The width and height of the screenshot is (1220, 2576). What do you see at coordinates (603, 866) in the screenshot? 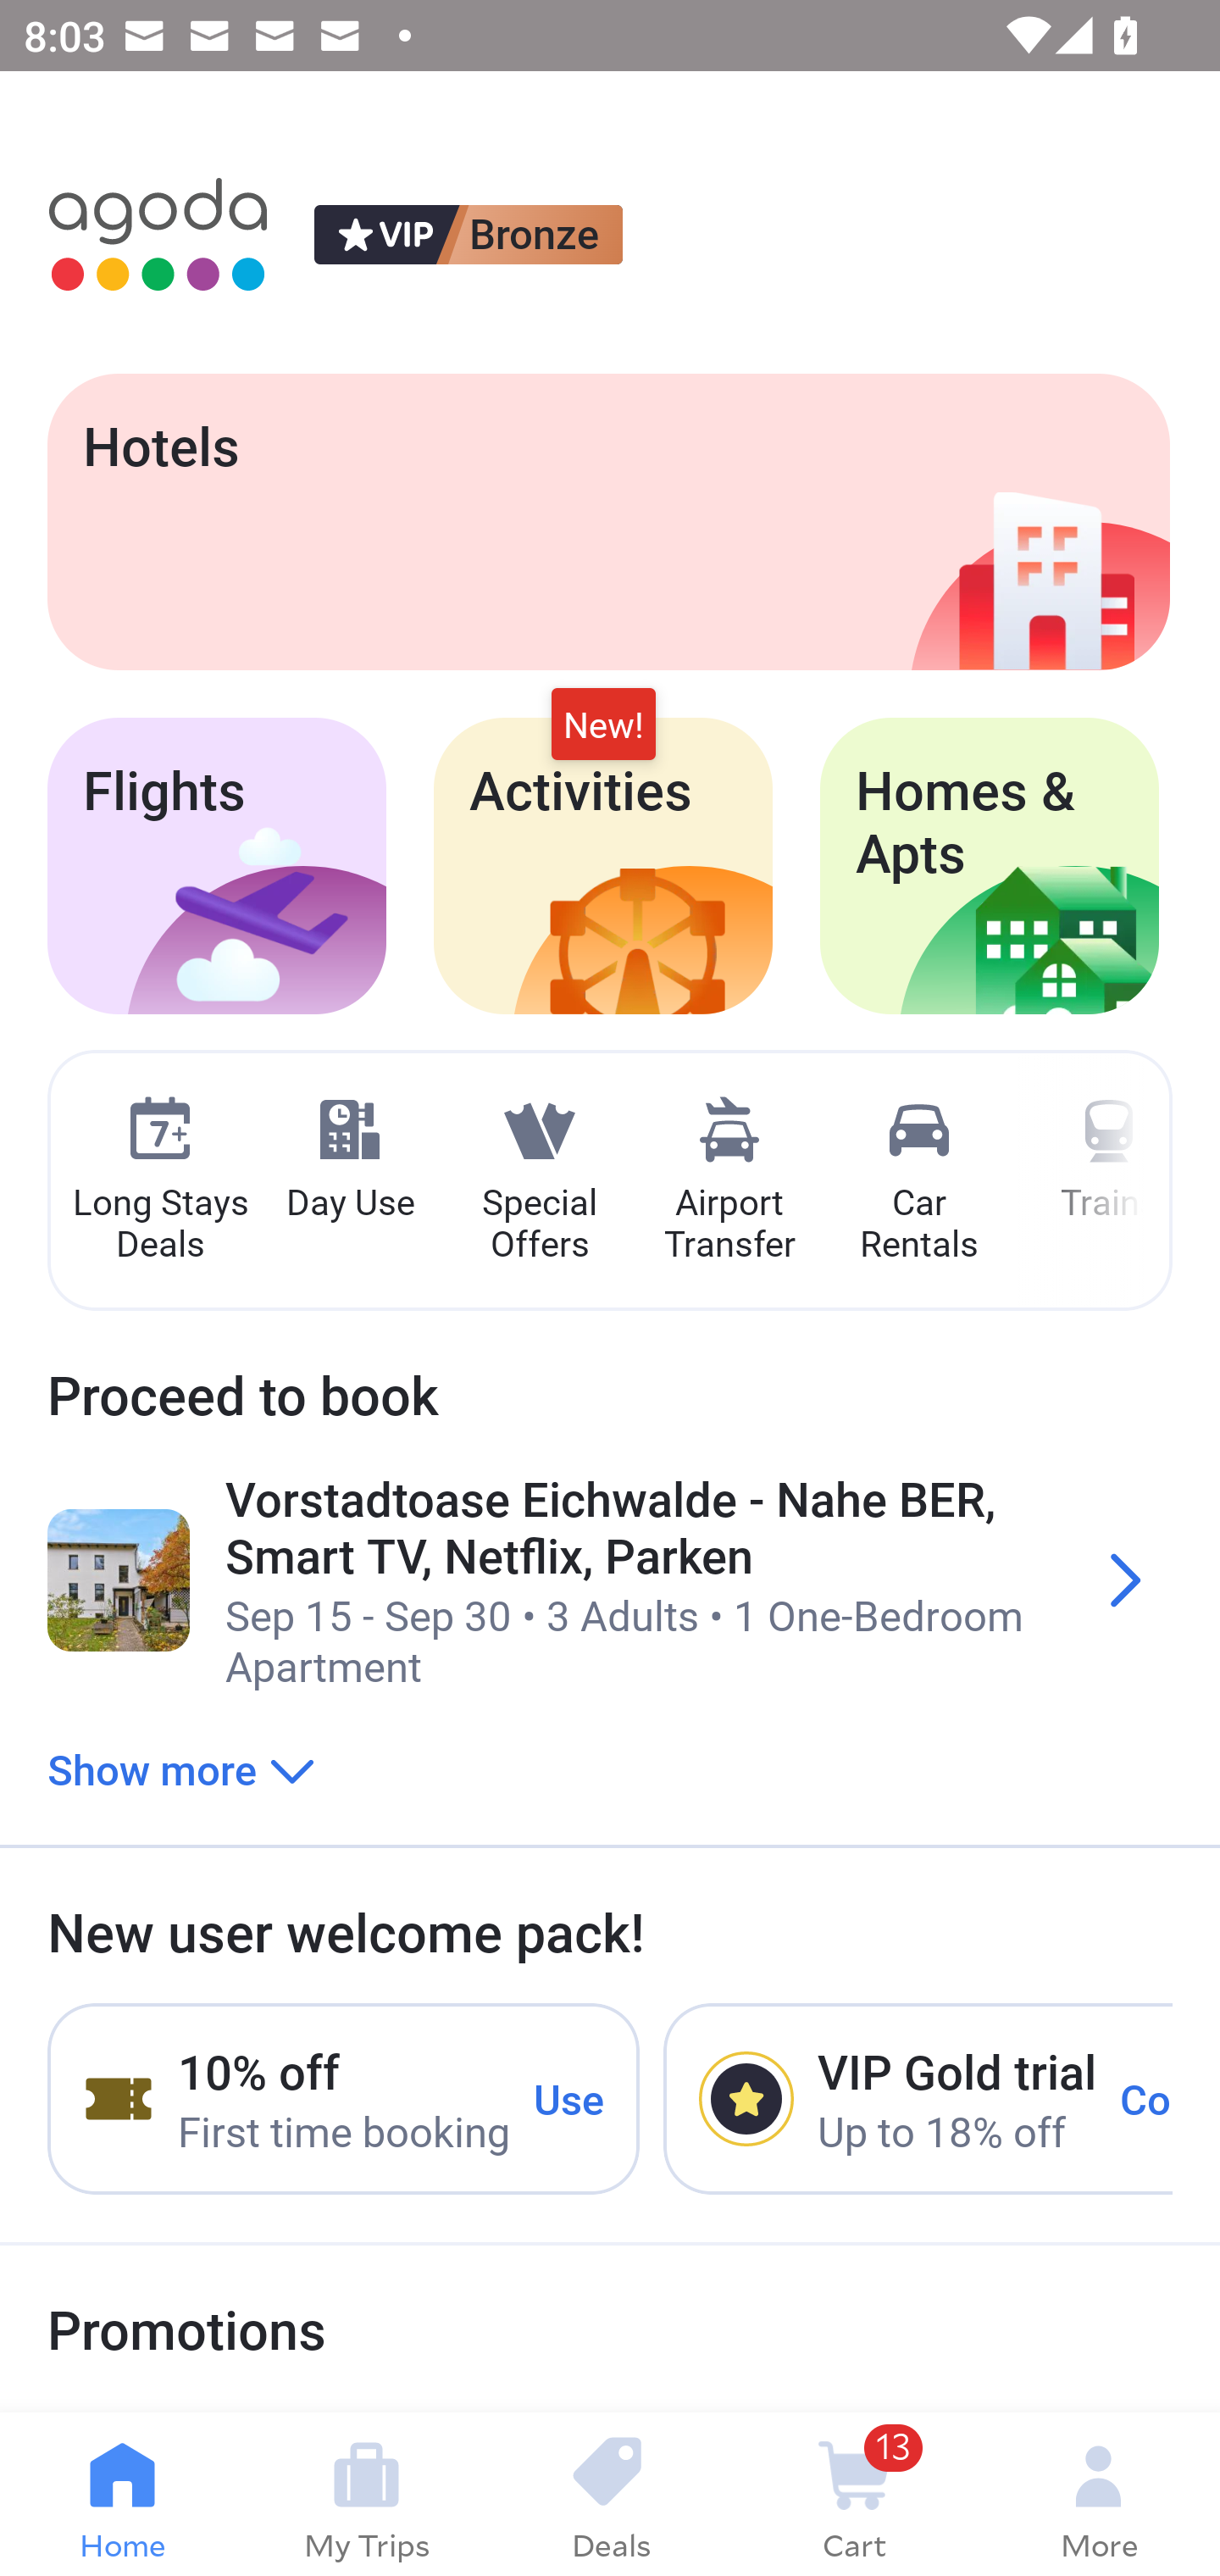
I see `Activities` at bounding box center [603, 866].